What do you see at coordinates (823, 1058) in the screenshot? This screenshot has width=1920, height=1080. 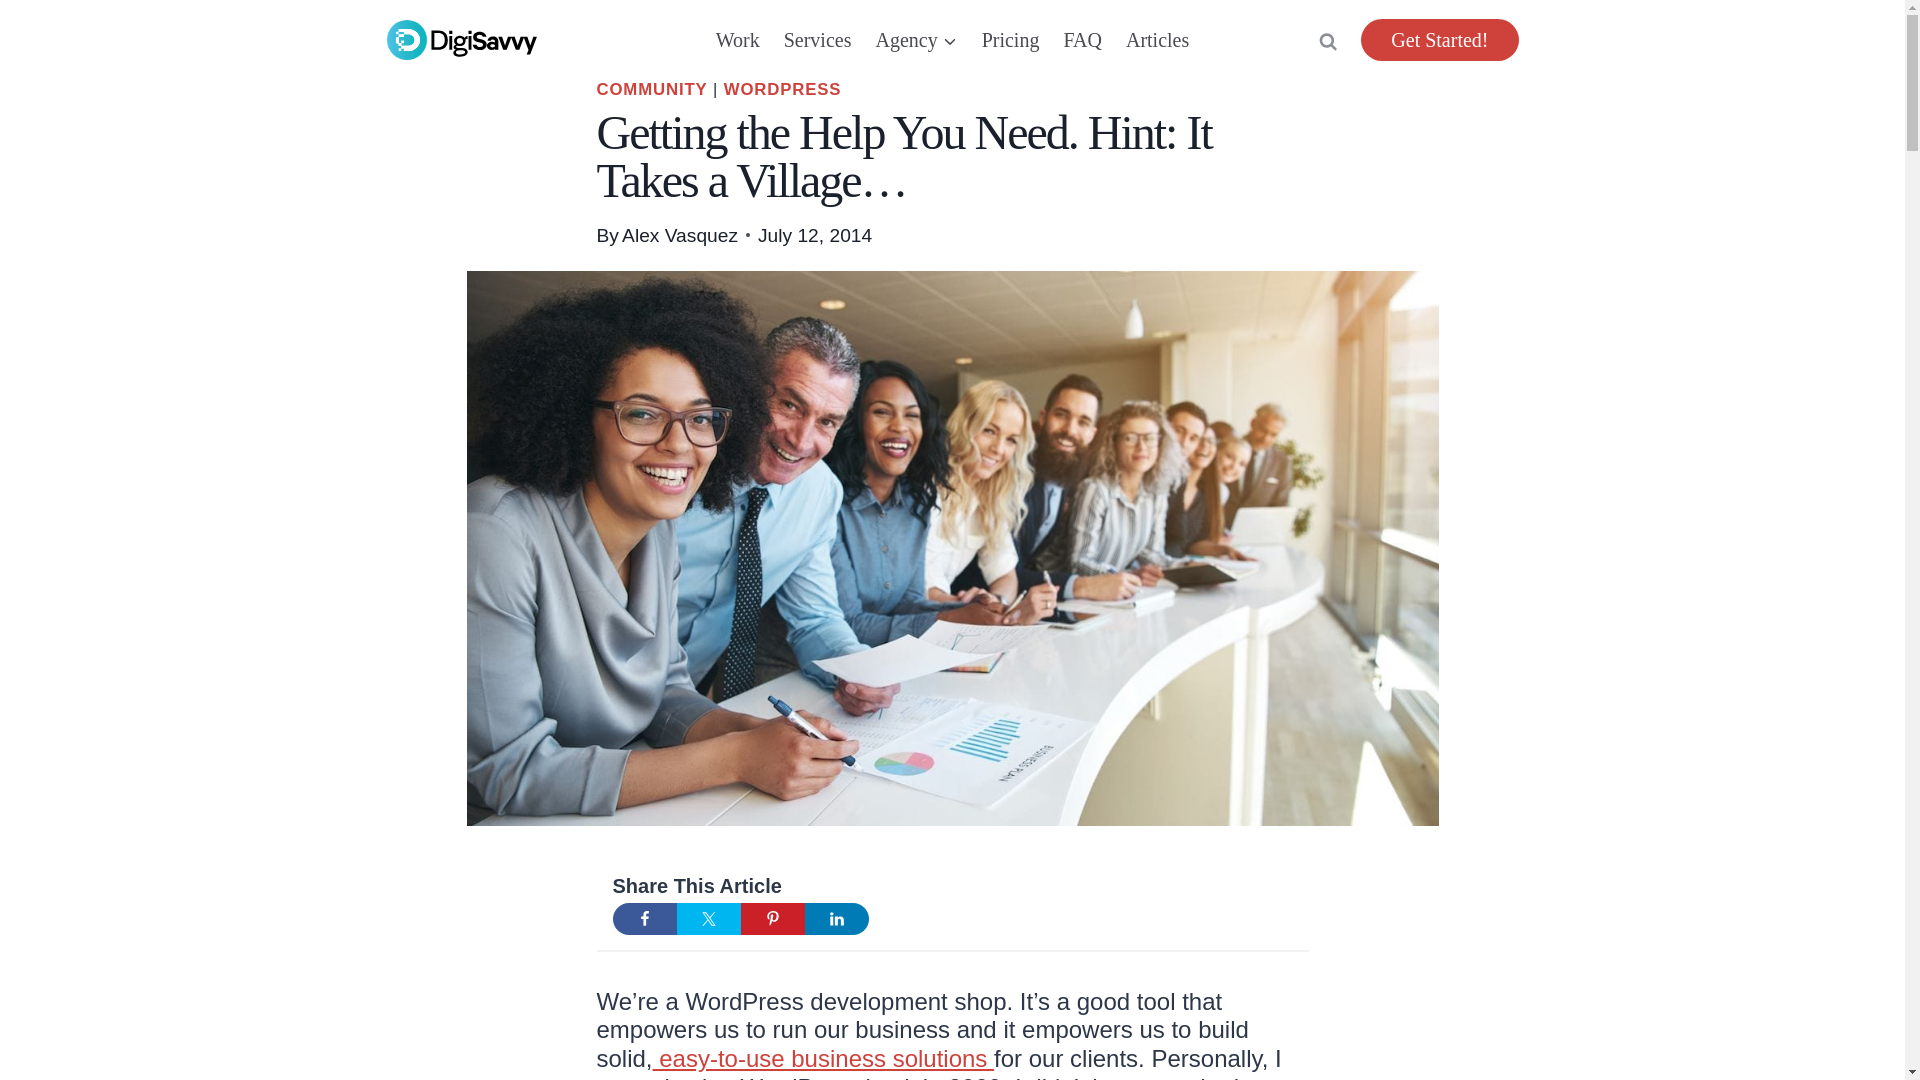 I see `easy-to-use business solutions` at bounding box center [823, 1058].